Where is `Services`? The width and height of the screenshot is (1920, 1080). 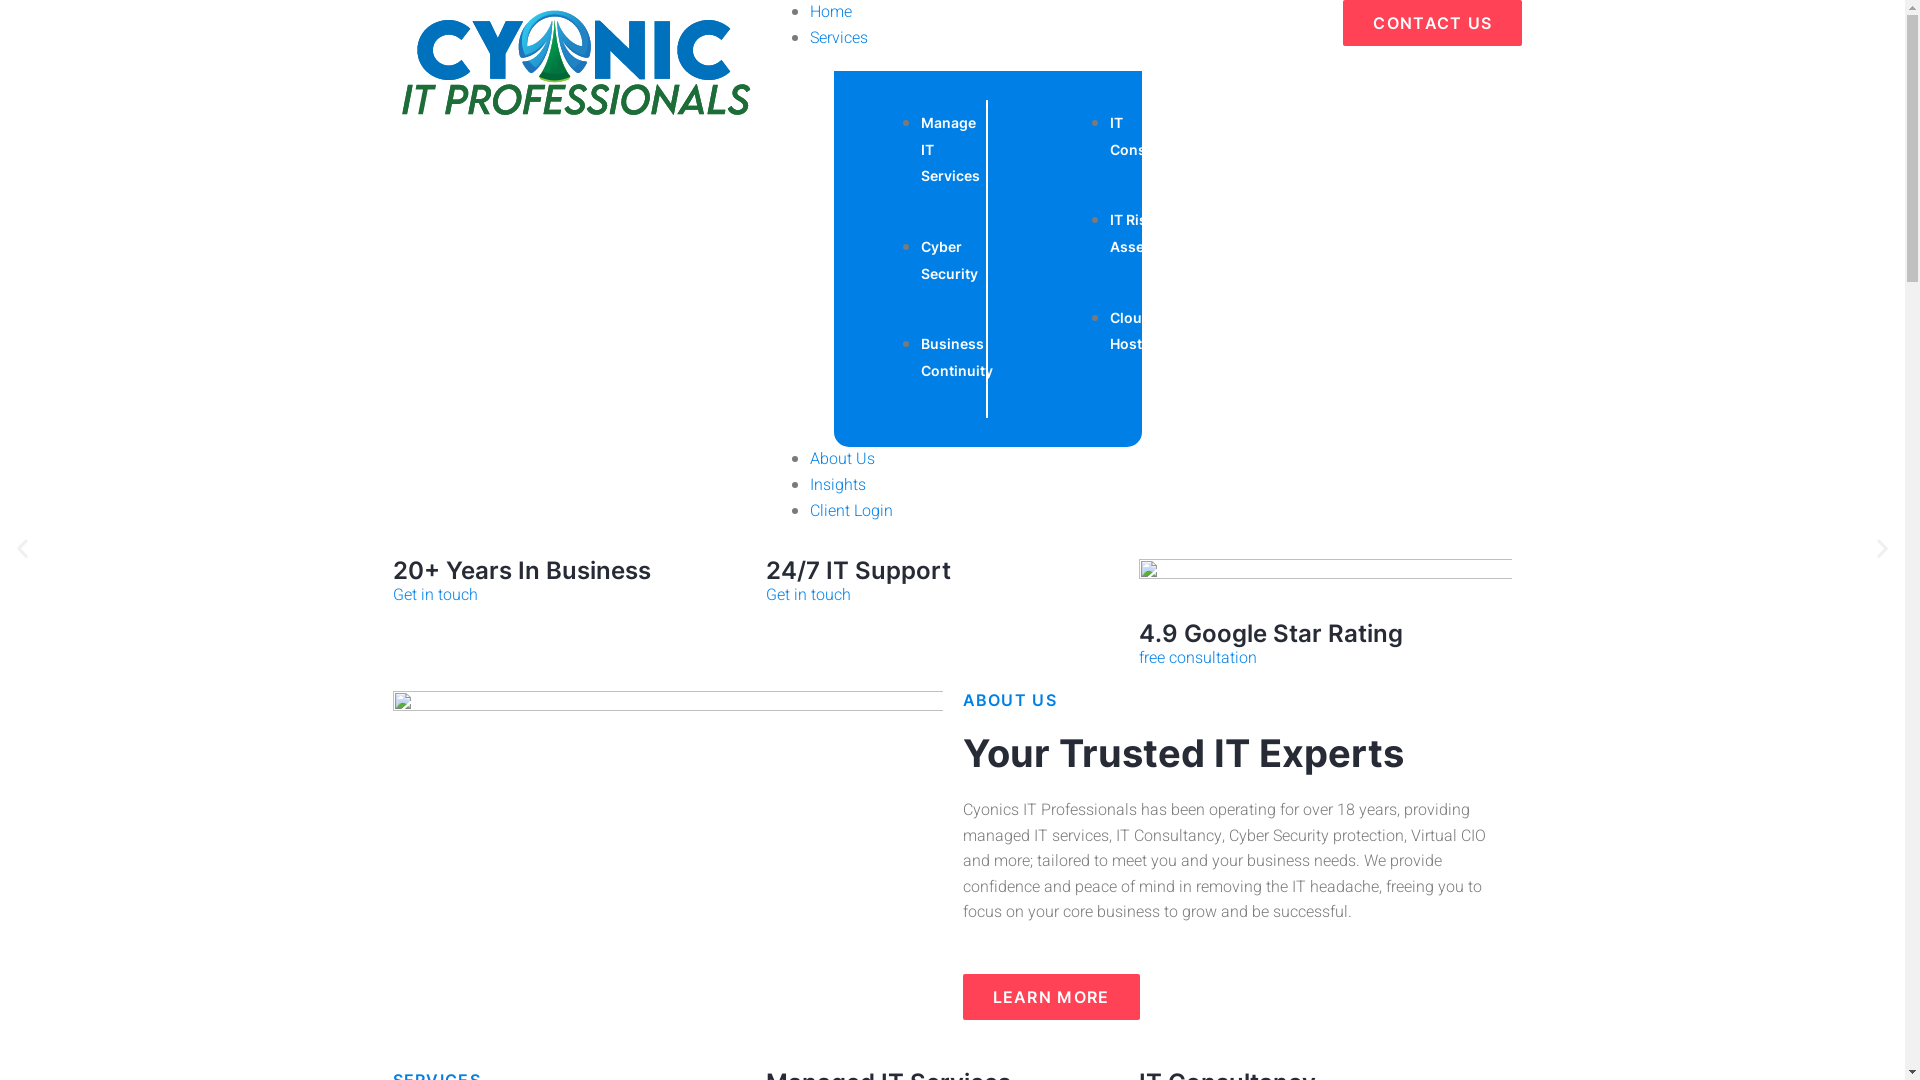
Services is located at coordinates (839, 38).